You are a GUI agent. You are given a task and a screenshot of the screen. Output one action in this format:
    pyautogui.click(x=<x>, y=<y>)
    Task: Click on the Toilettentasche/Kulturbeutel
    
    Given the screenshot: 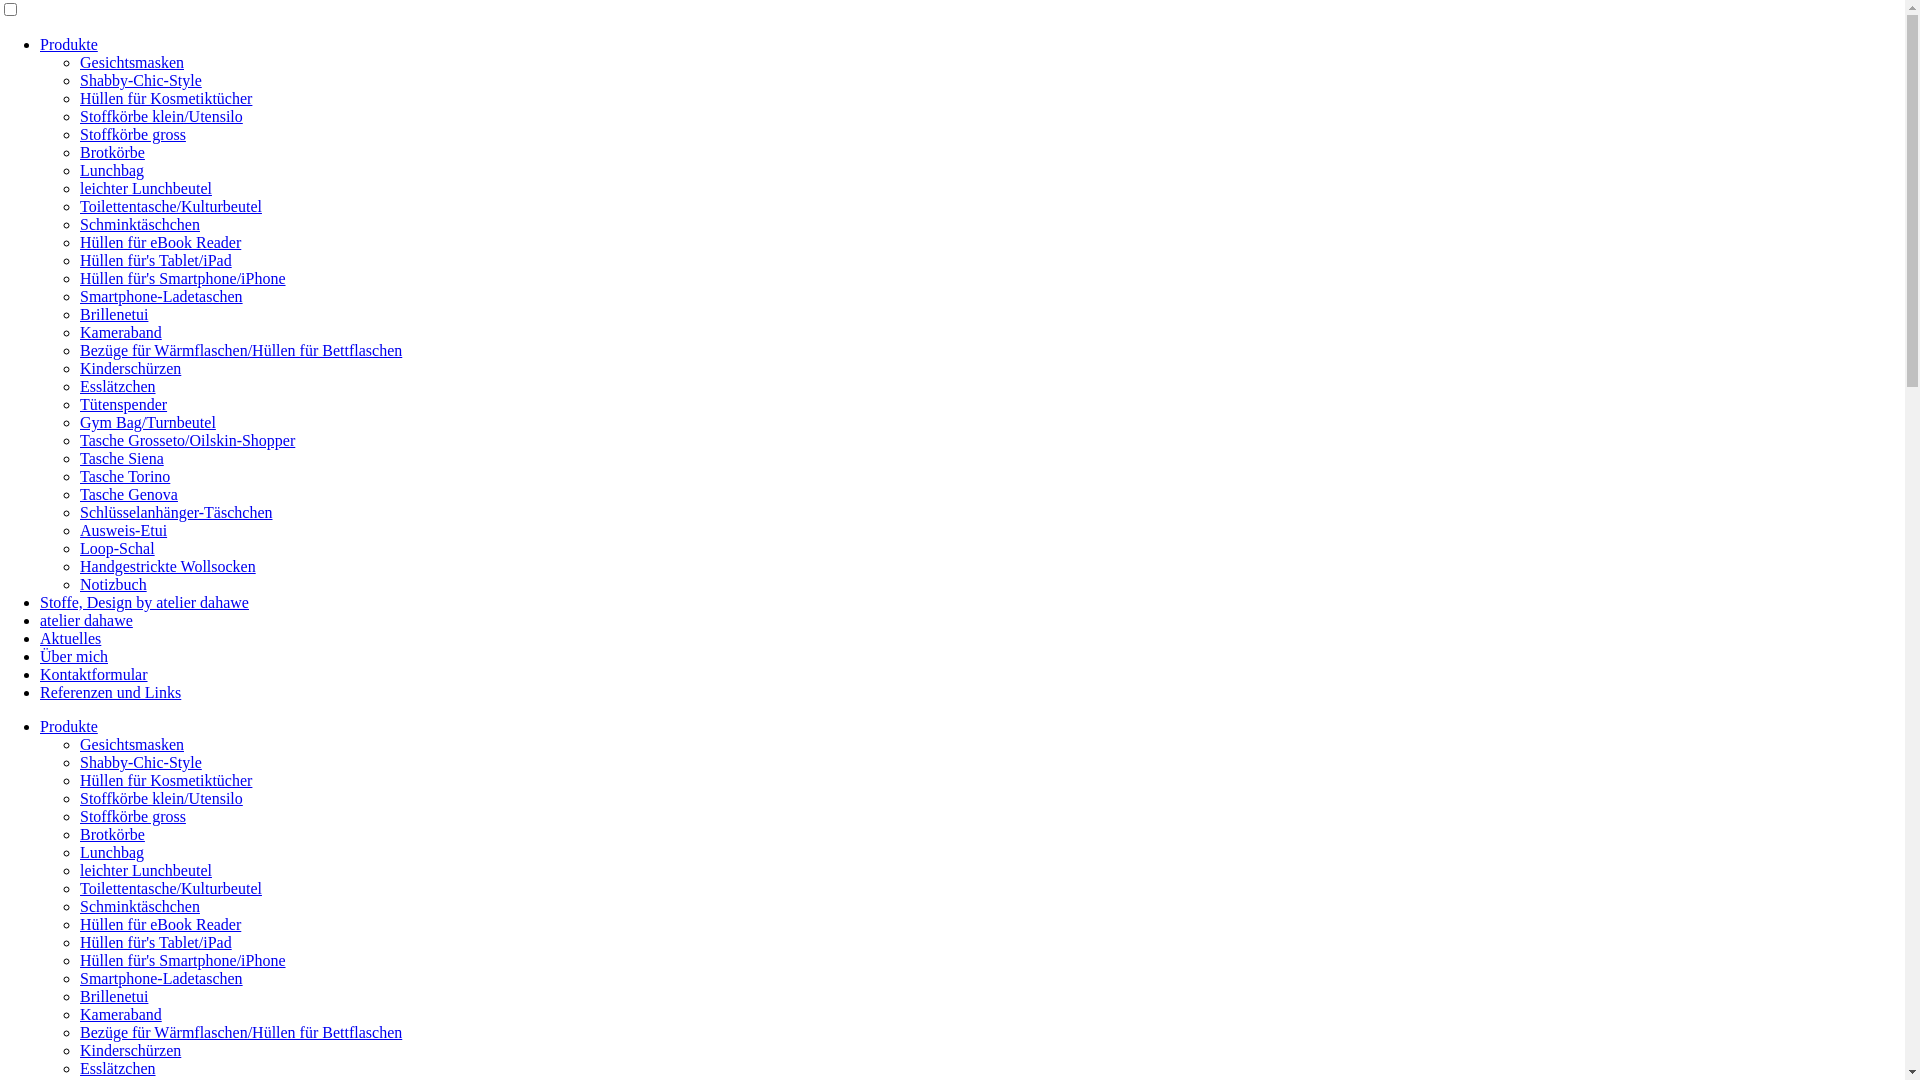 What is the action you would take?
    pyautogui.click(x=171, y=888)
    